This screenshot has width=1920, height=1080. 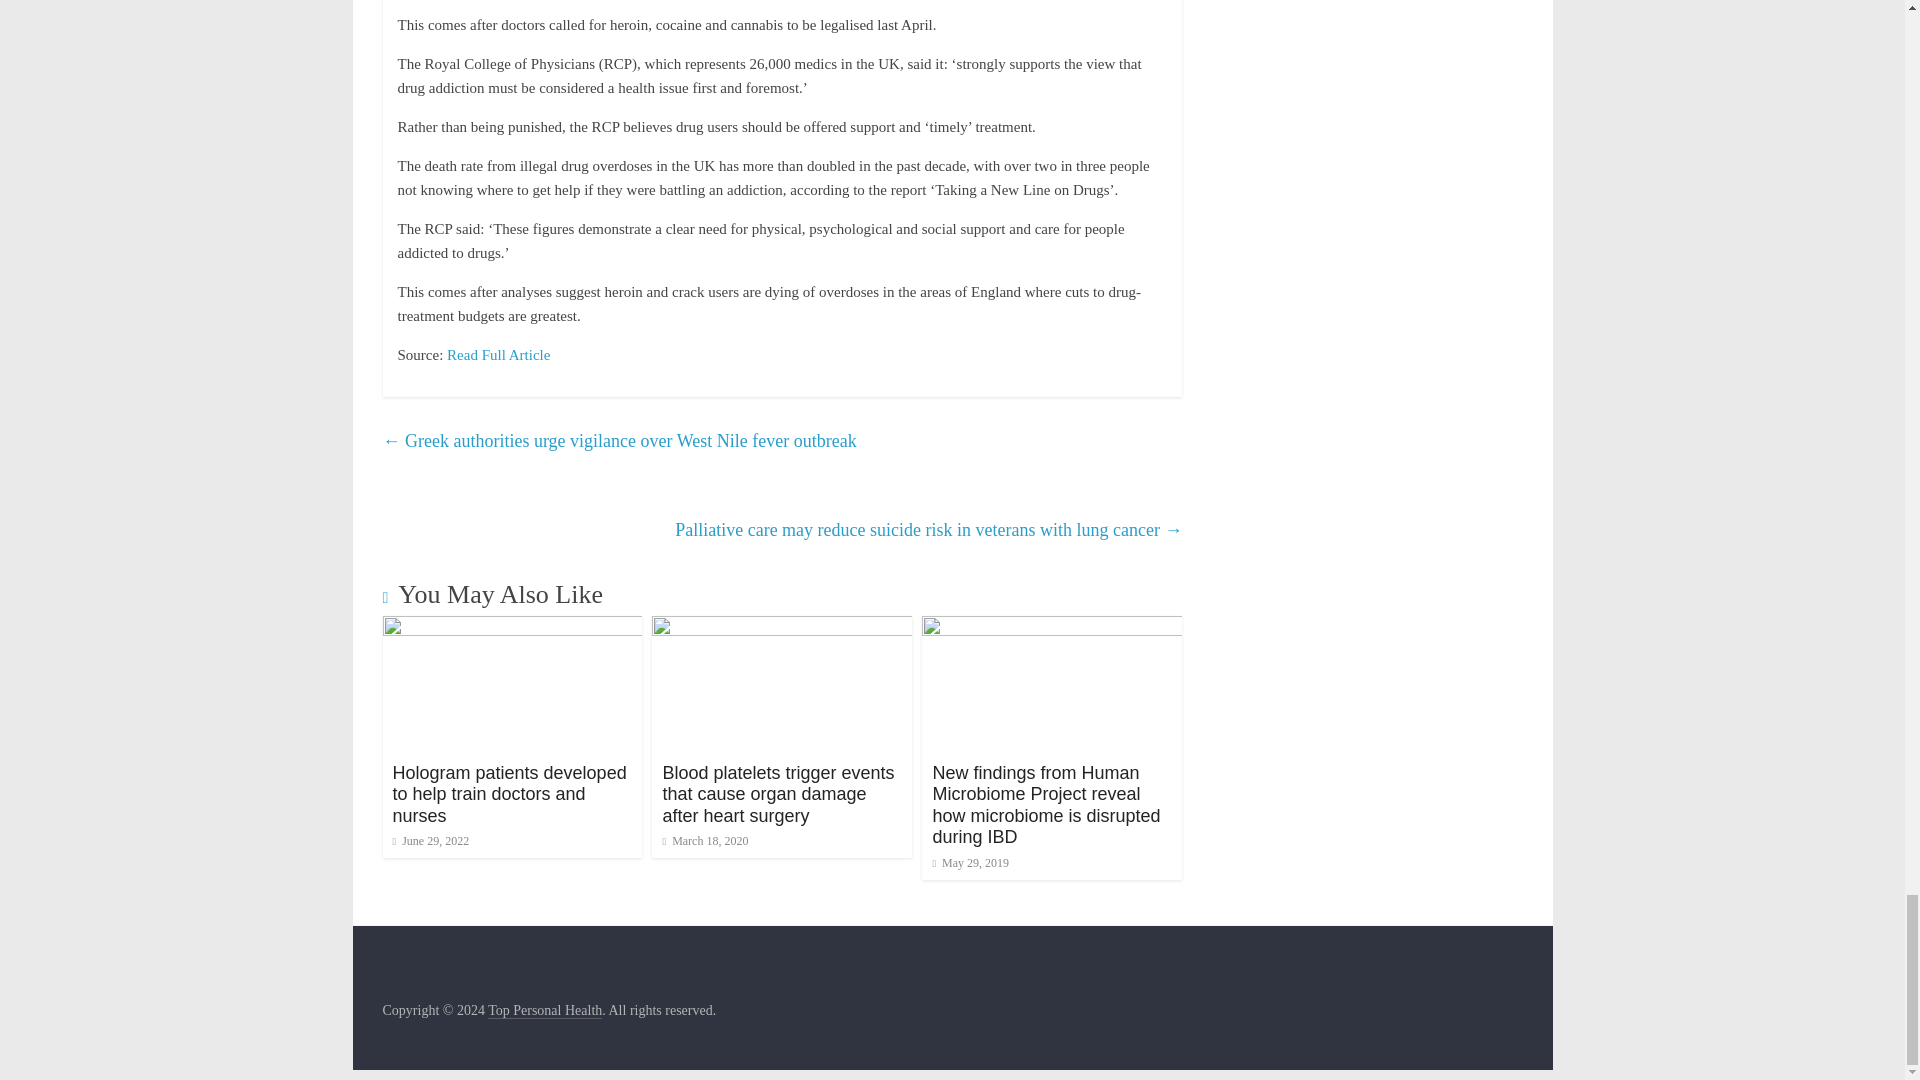 I want to click on Hologram patients developed to help train doctors and nurses, so click(x=512, y=628).